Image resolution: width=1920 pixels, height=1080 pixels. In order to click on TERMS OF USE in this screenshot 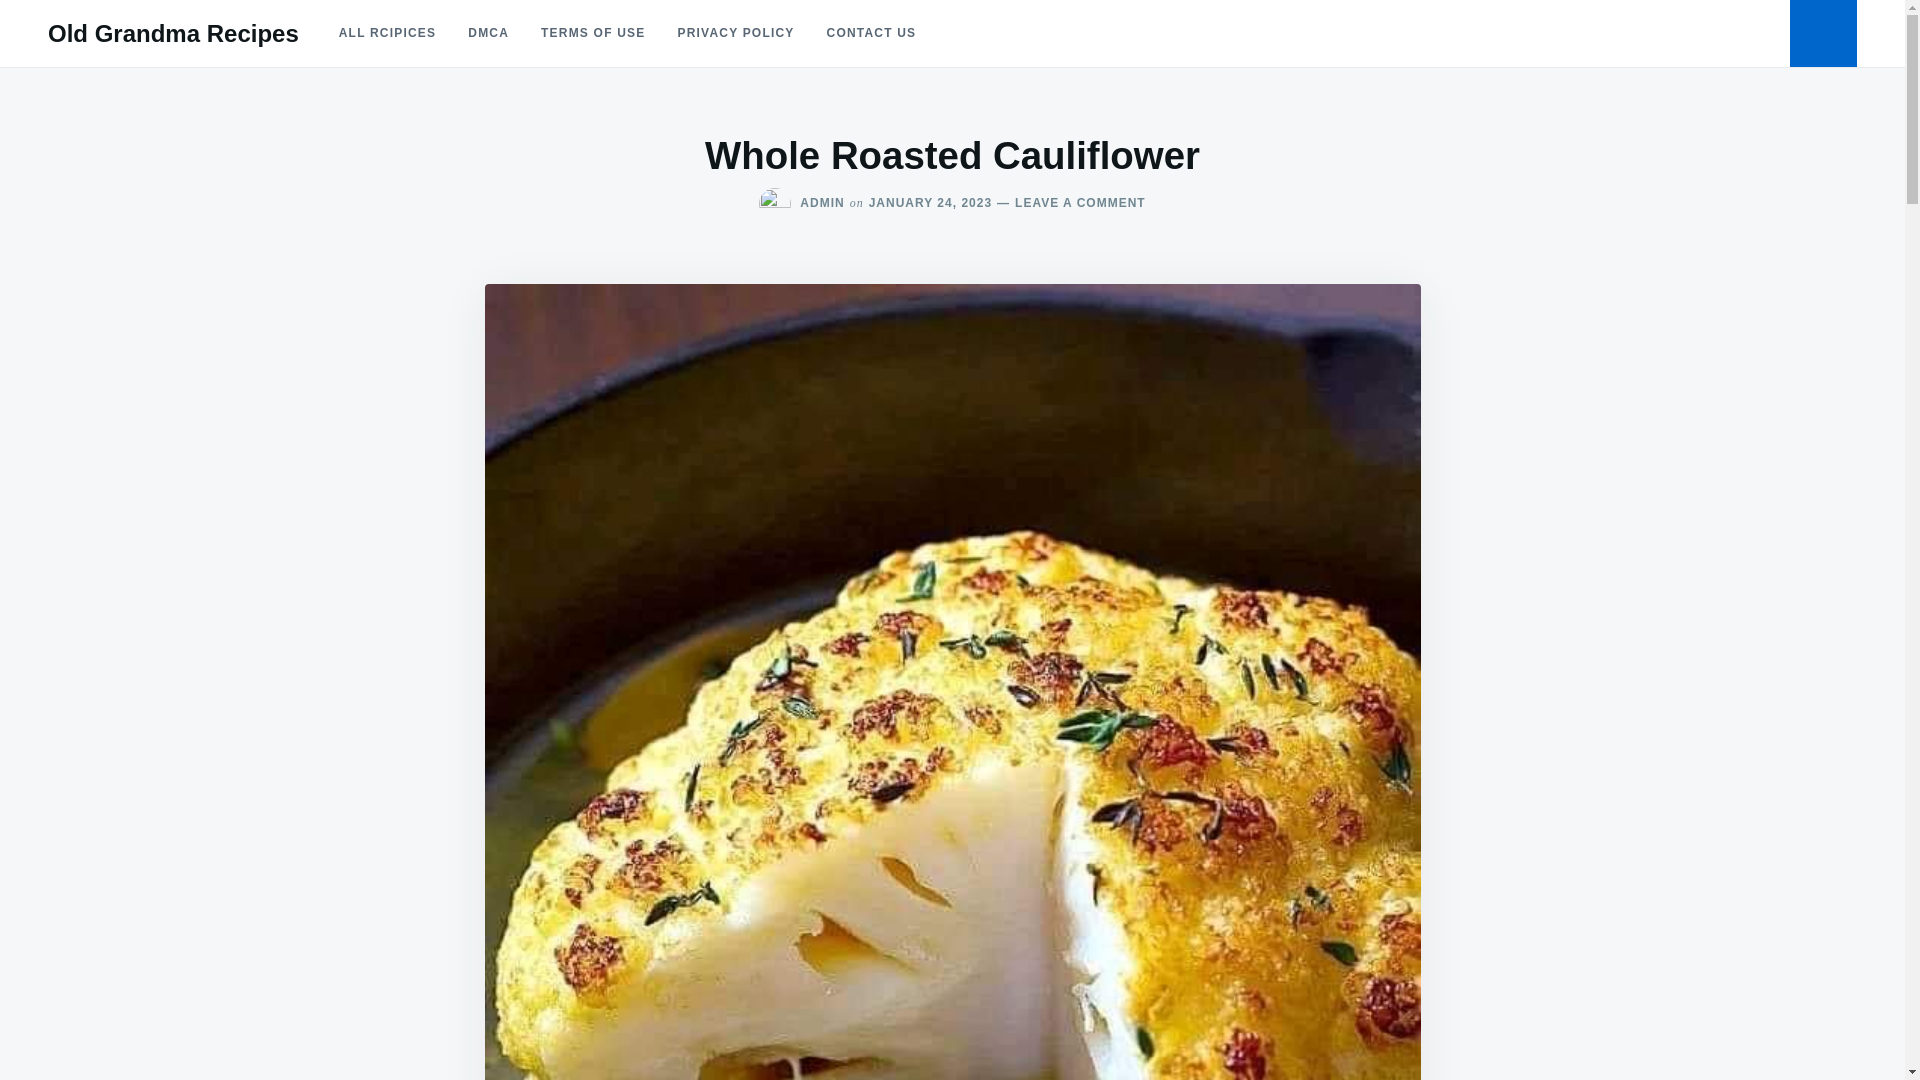, I will do `click(592, 33)`.